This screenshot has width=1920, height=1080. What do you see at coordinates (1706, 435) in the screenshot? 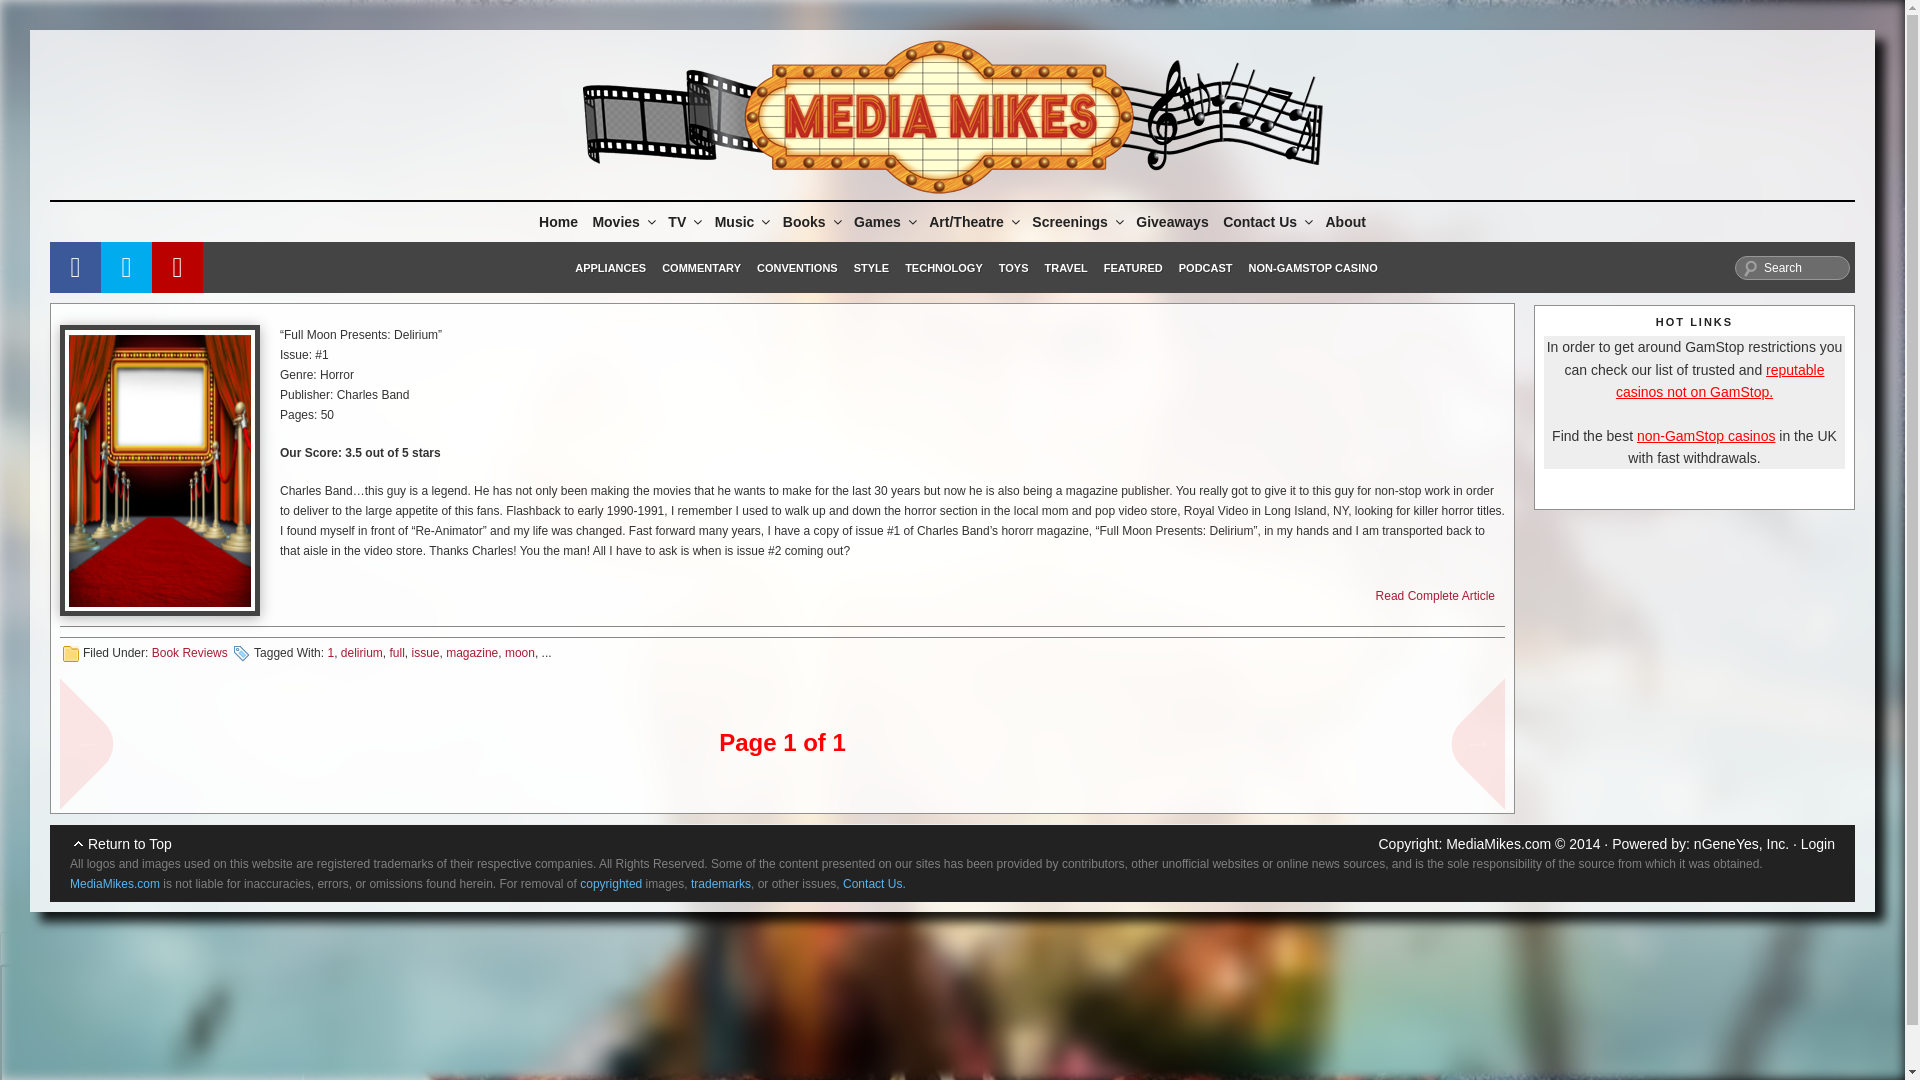
I see `gamstop` at bounding box center [1706, 435].